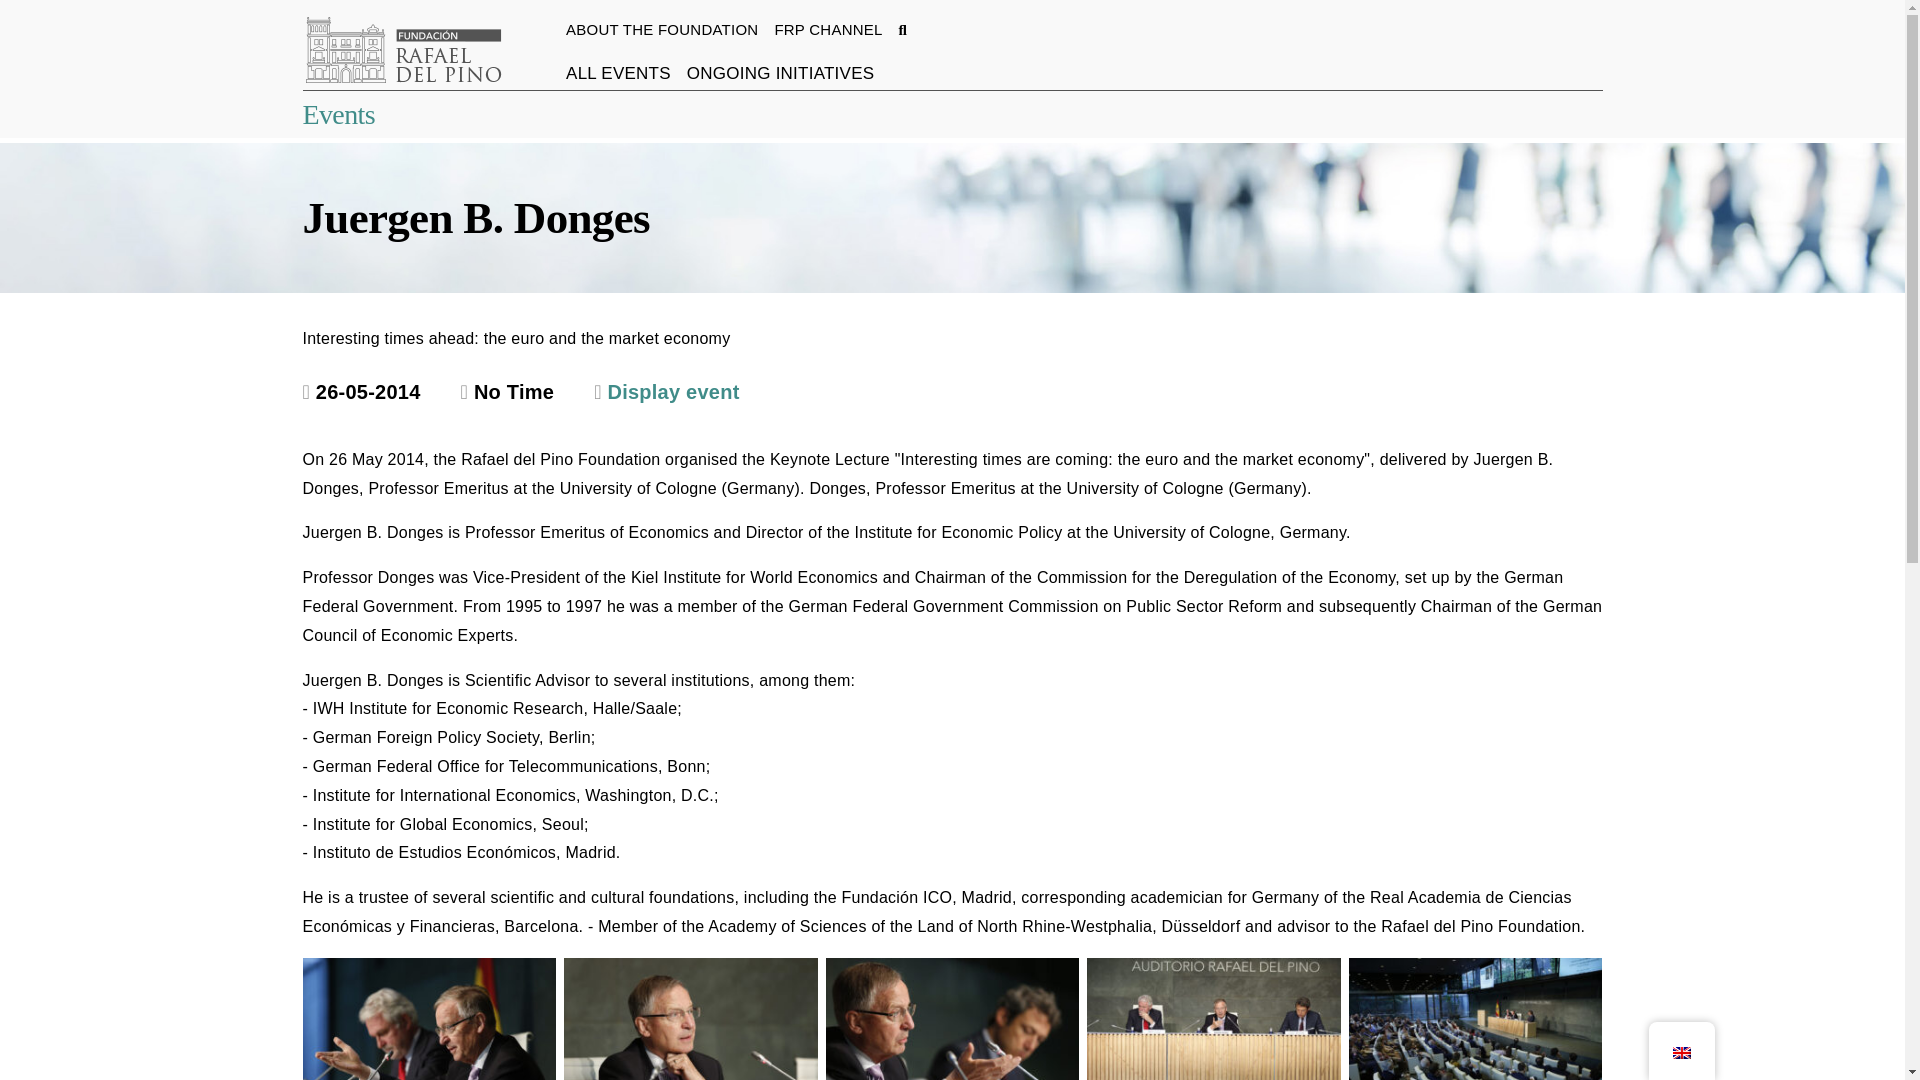 The image size is (1920, 1080). Describe the element at coordinates (827, 28) in the screenshot. I see `FRP CHANNEL` at that location.